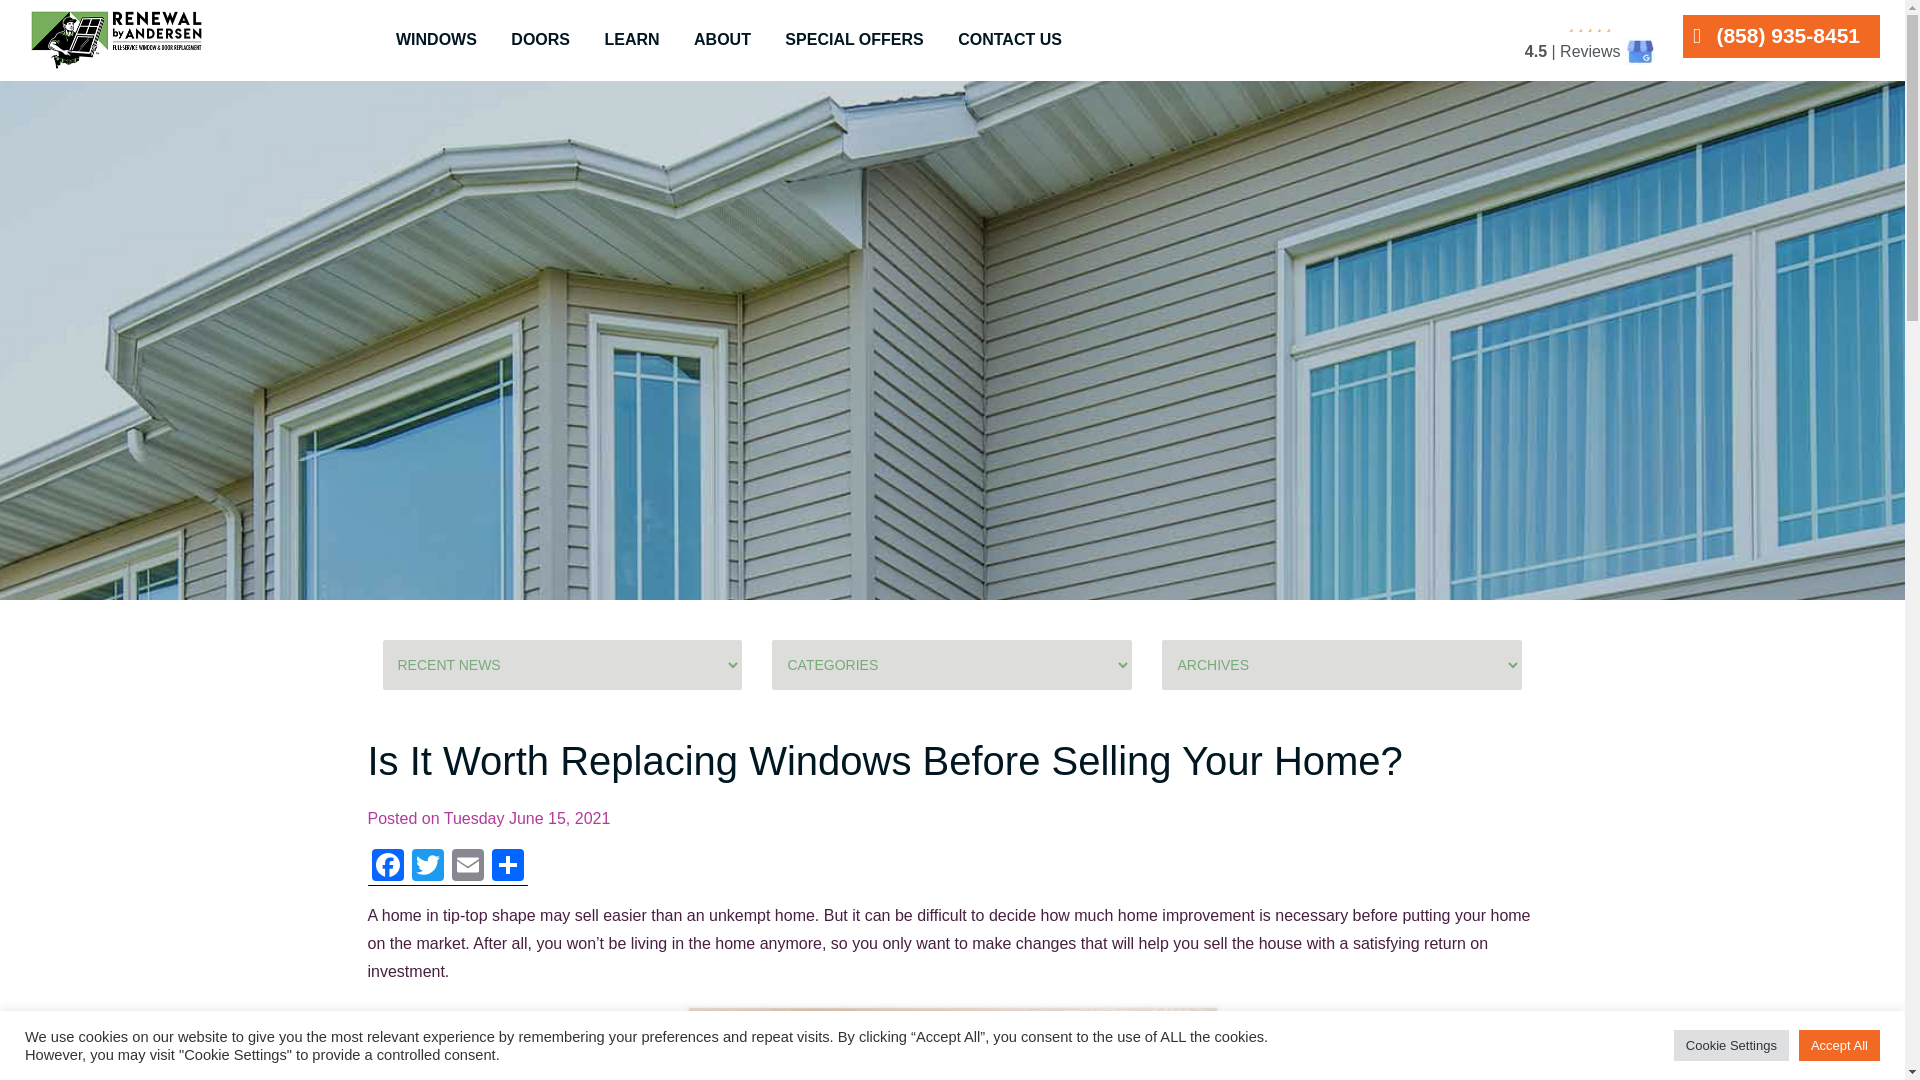  I want to click on ABOUT, so click(722, 40).